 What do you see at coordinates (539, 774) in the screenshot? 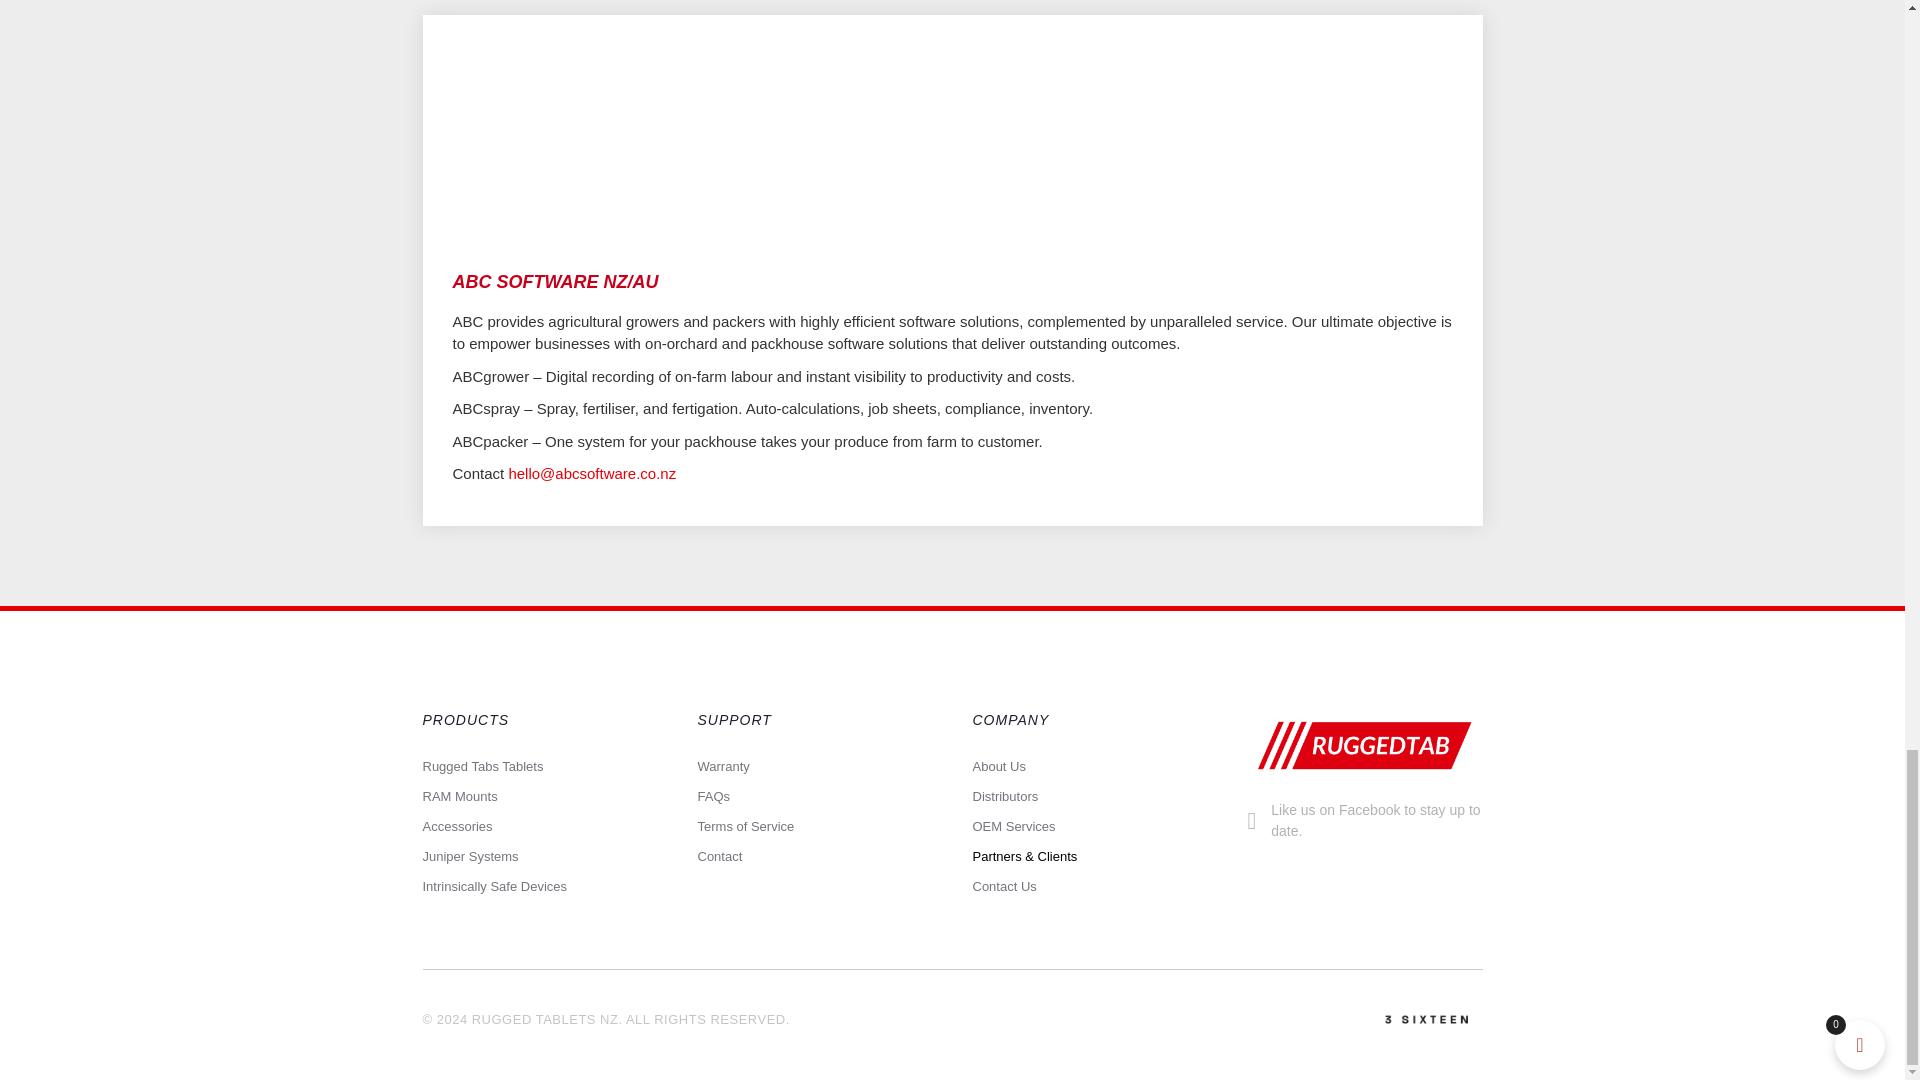
I see `Rugged Tabs Tablets` at bounding box center [539, 774].